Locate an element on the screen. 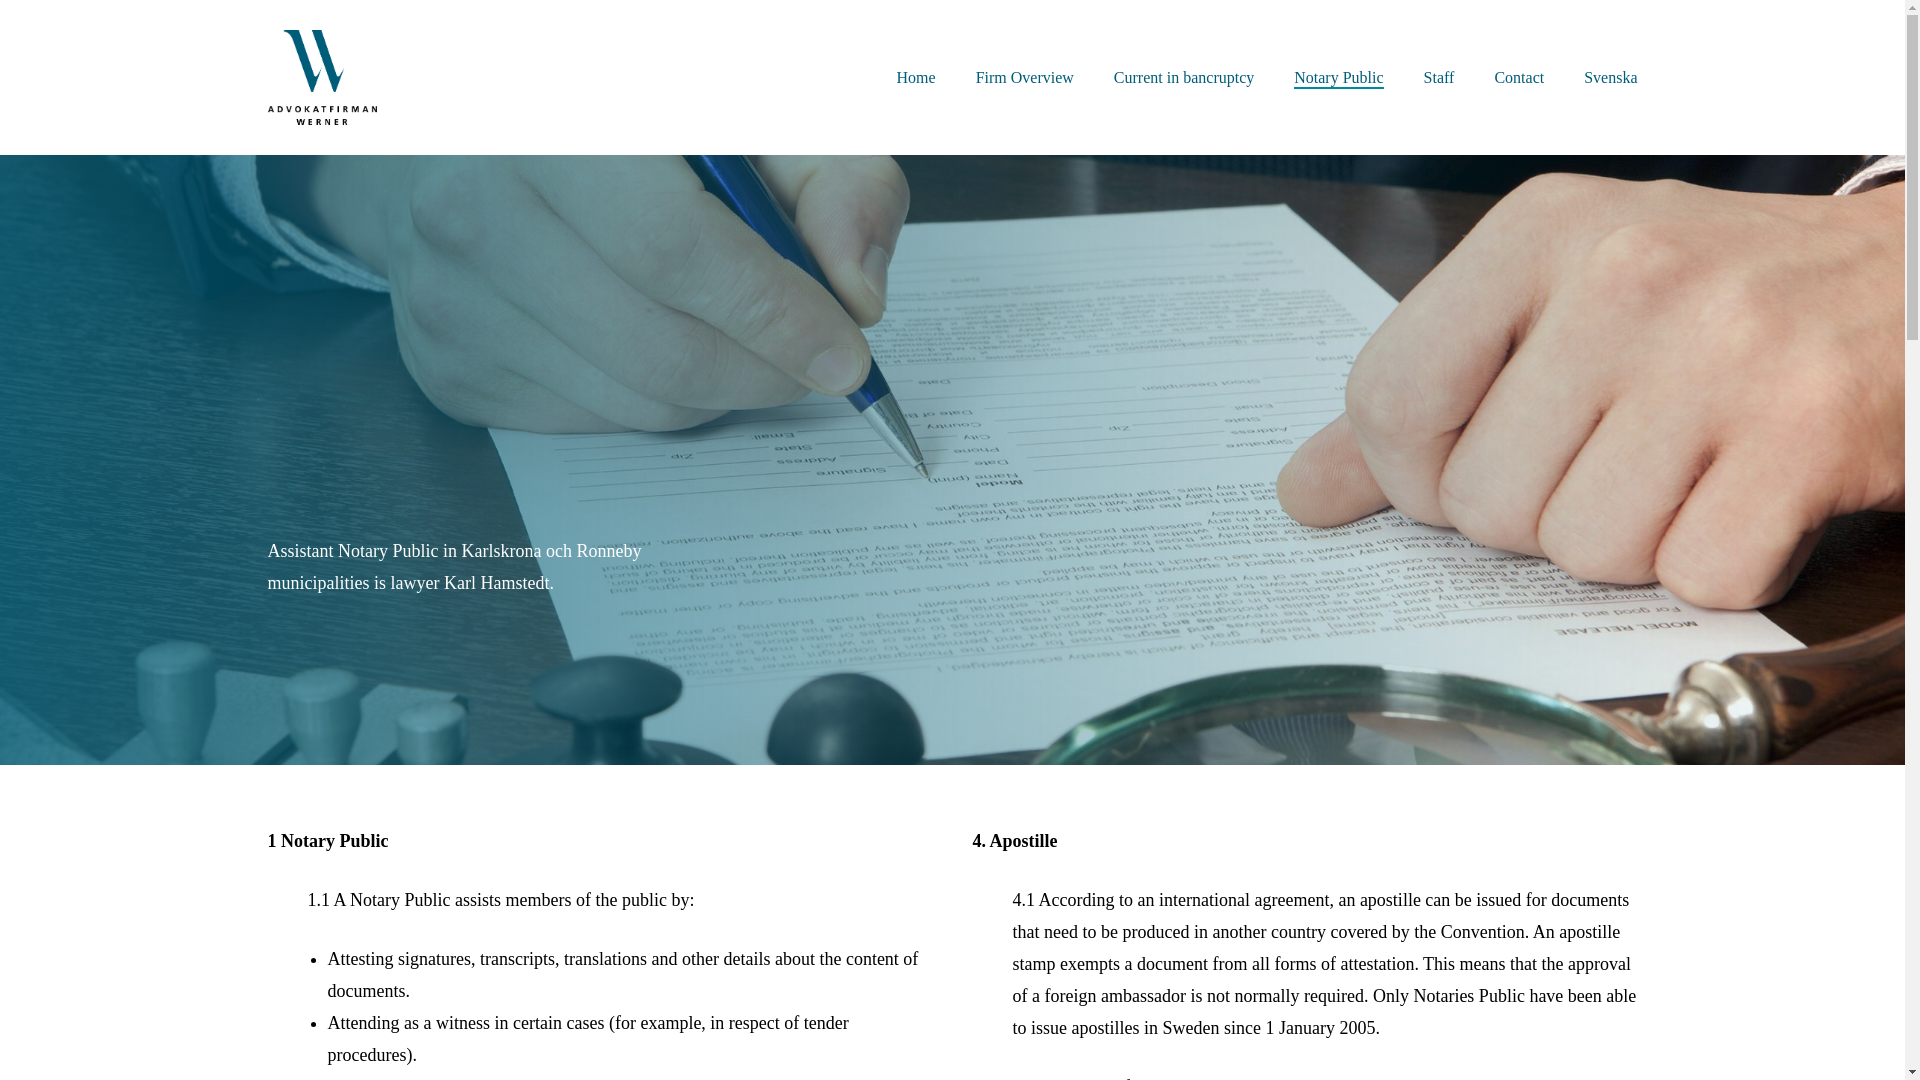 The width and height of the screenshot is (1920, 1080). Staff is located at coordinates (1440, 78).